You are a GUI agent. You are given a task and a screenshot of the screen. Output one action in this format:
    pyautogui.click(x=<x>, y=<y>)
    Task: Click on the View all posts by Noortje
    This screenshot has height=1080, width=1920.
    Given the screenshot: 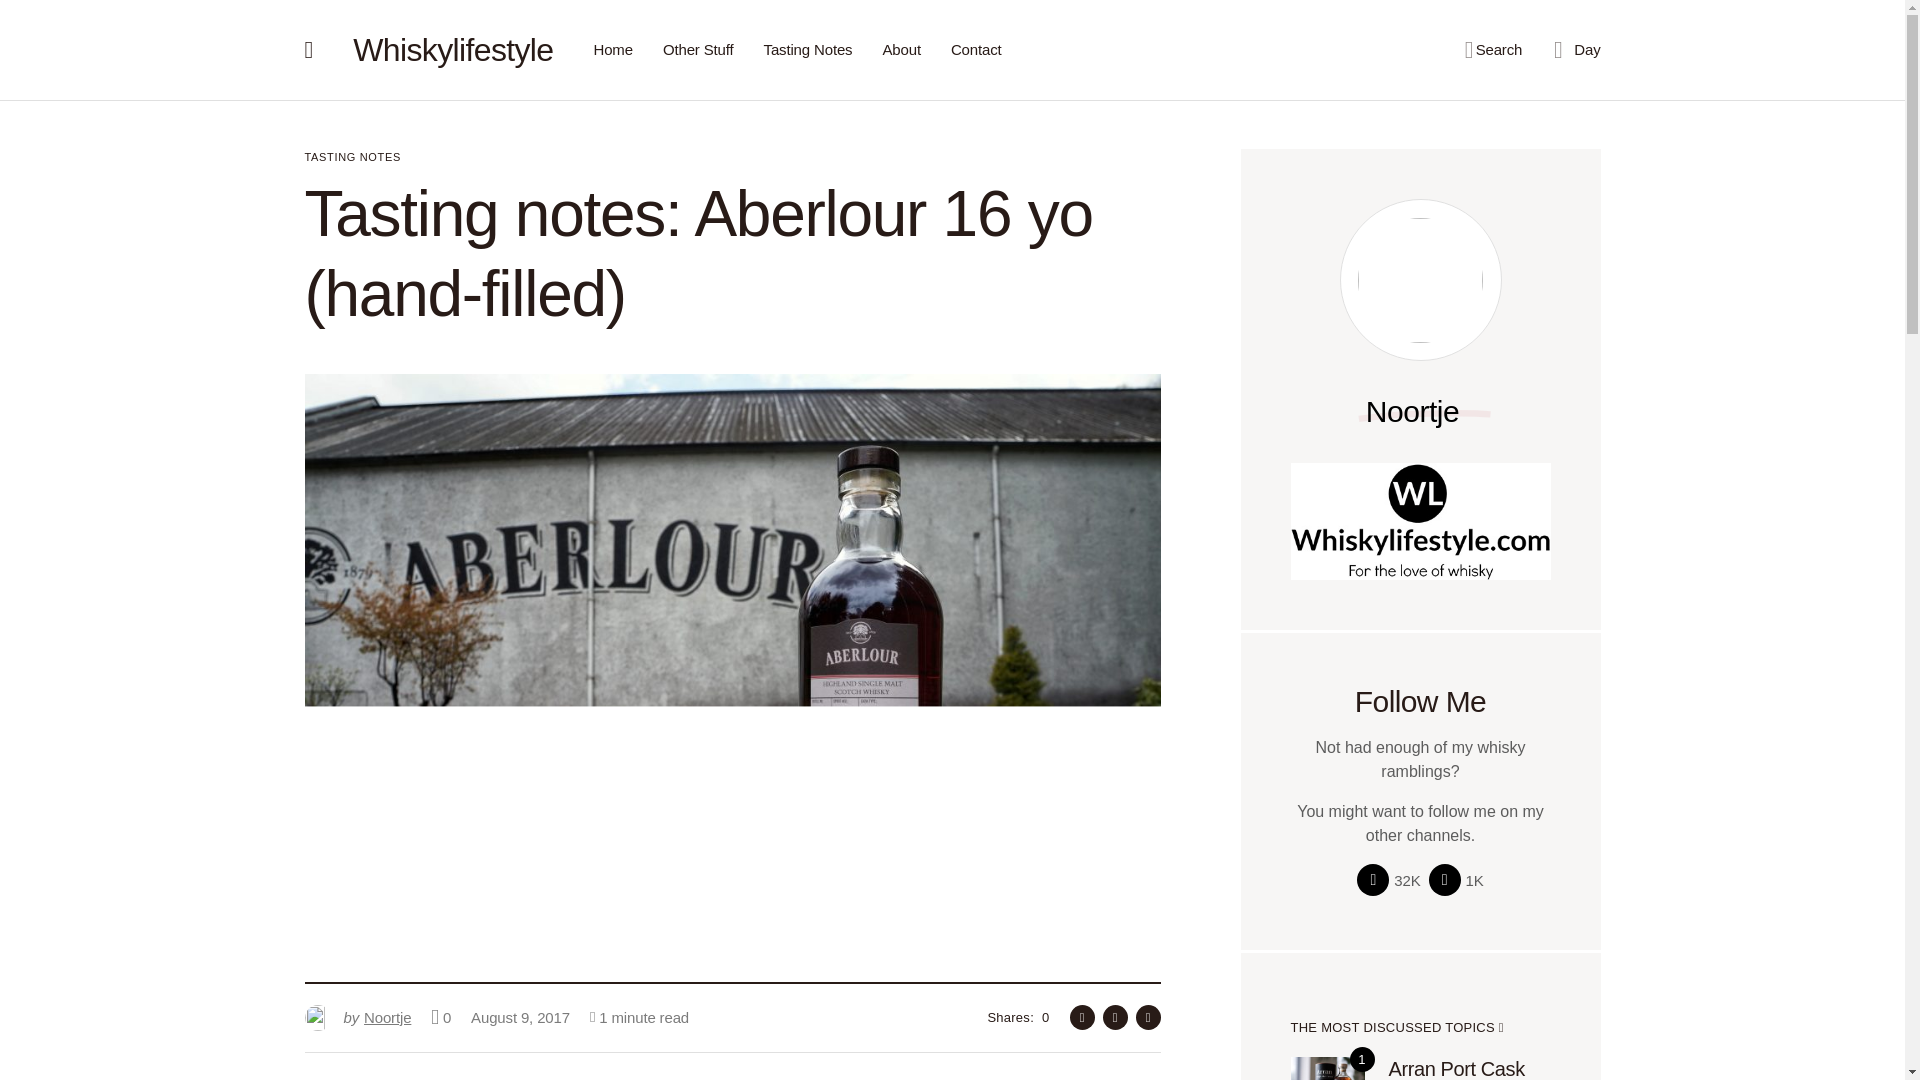 What is the action you would take?
    pyautogui.click(x=356, y=1018)
    